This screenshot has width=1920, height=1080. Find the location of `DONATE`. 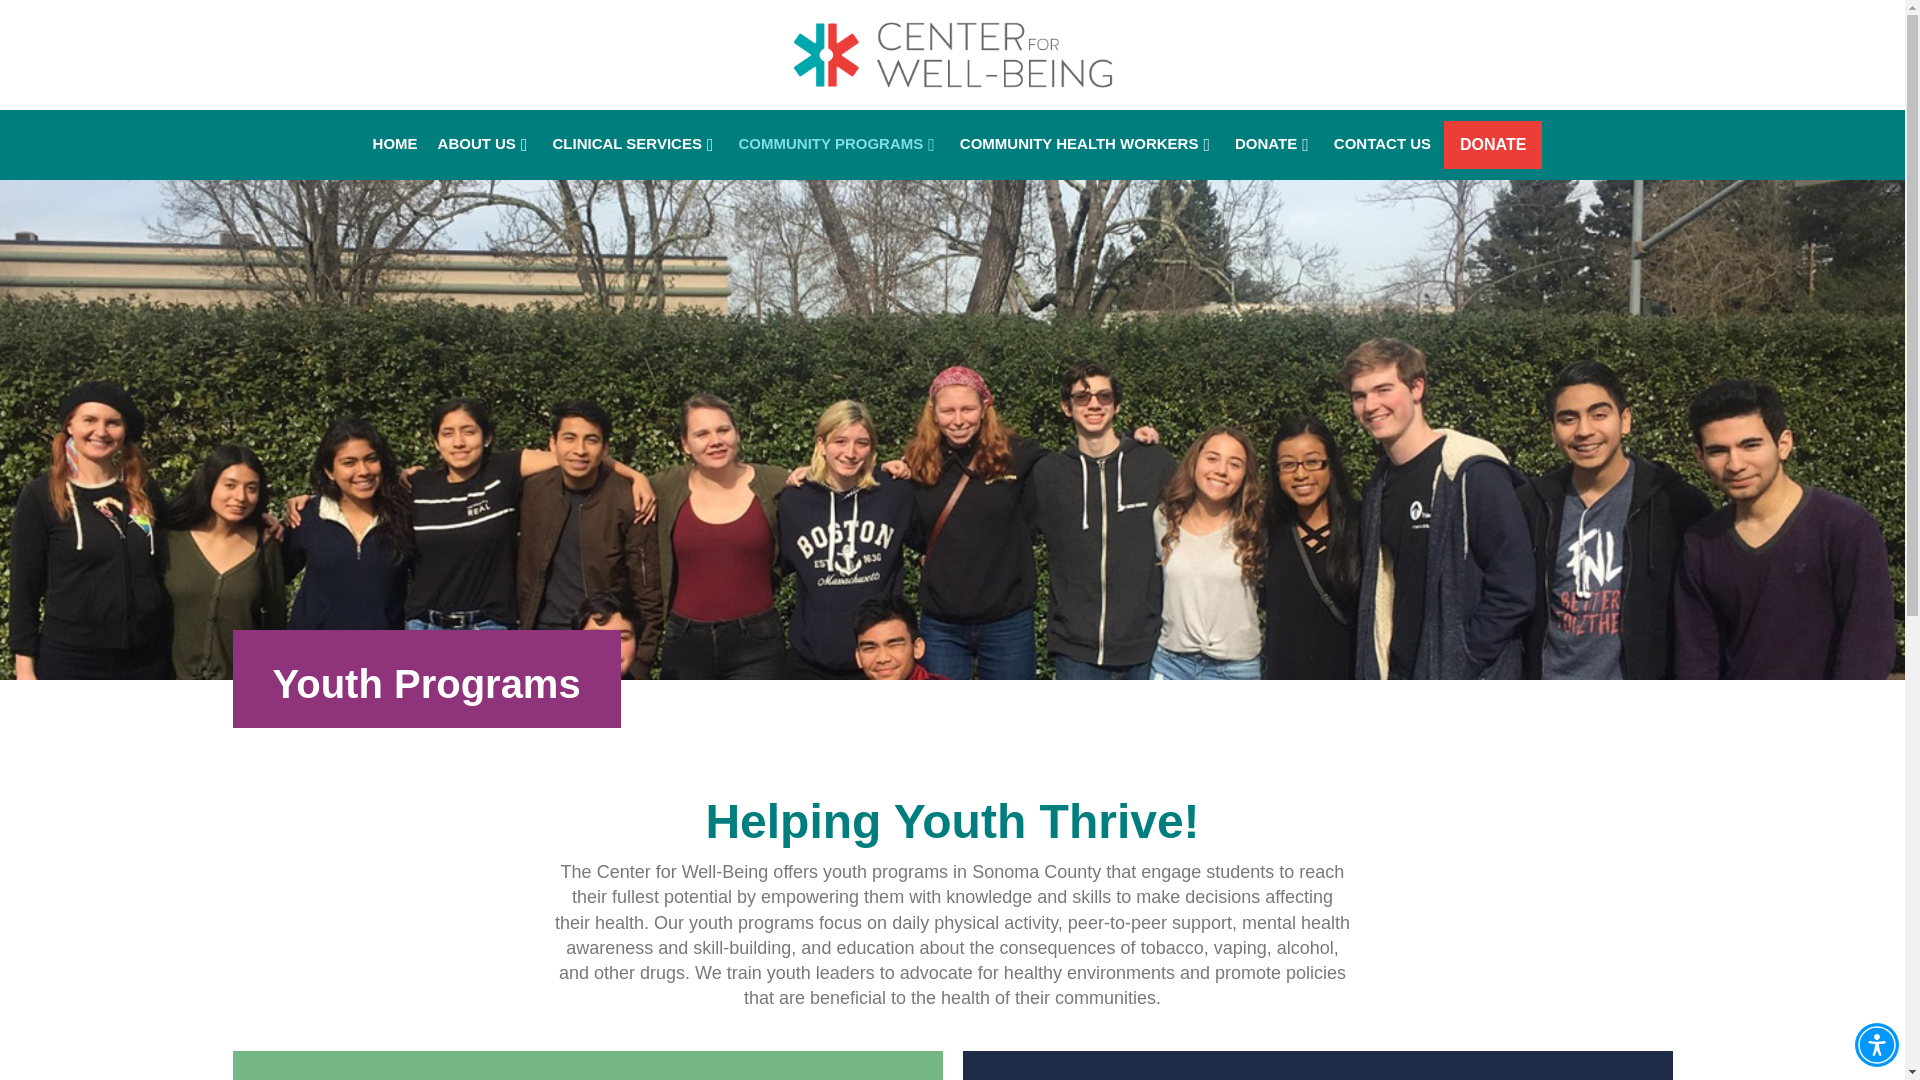

DONATE is located at coordinates (1274, 144).